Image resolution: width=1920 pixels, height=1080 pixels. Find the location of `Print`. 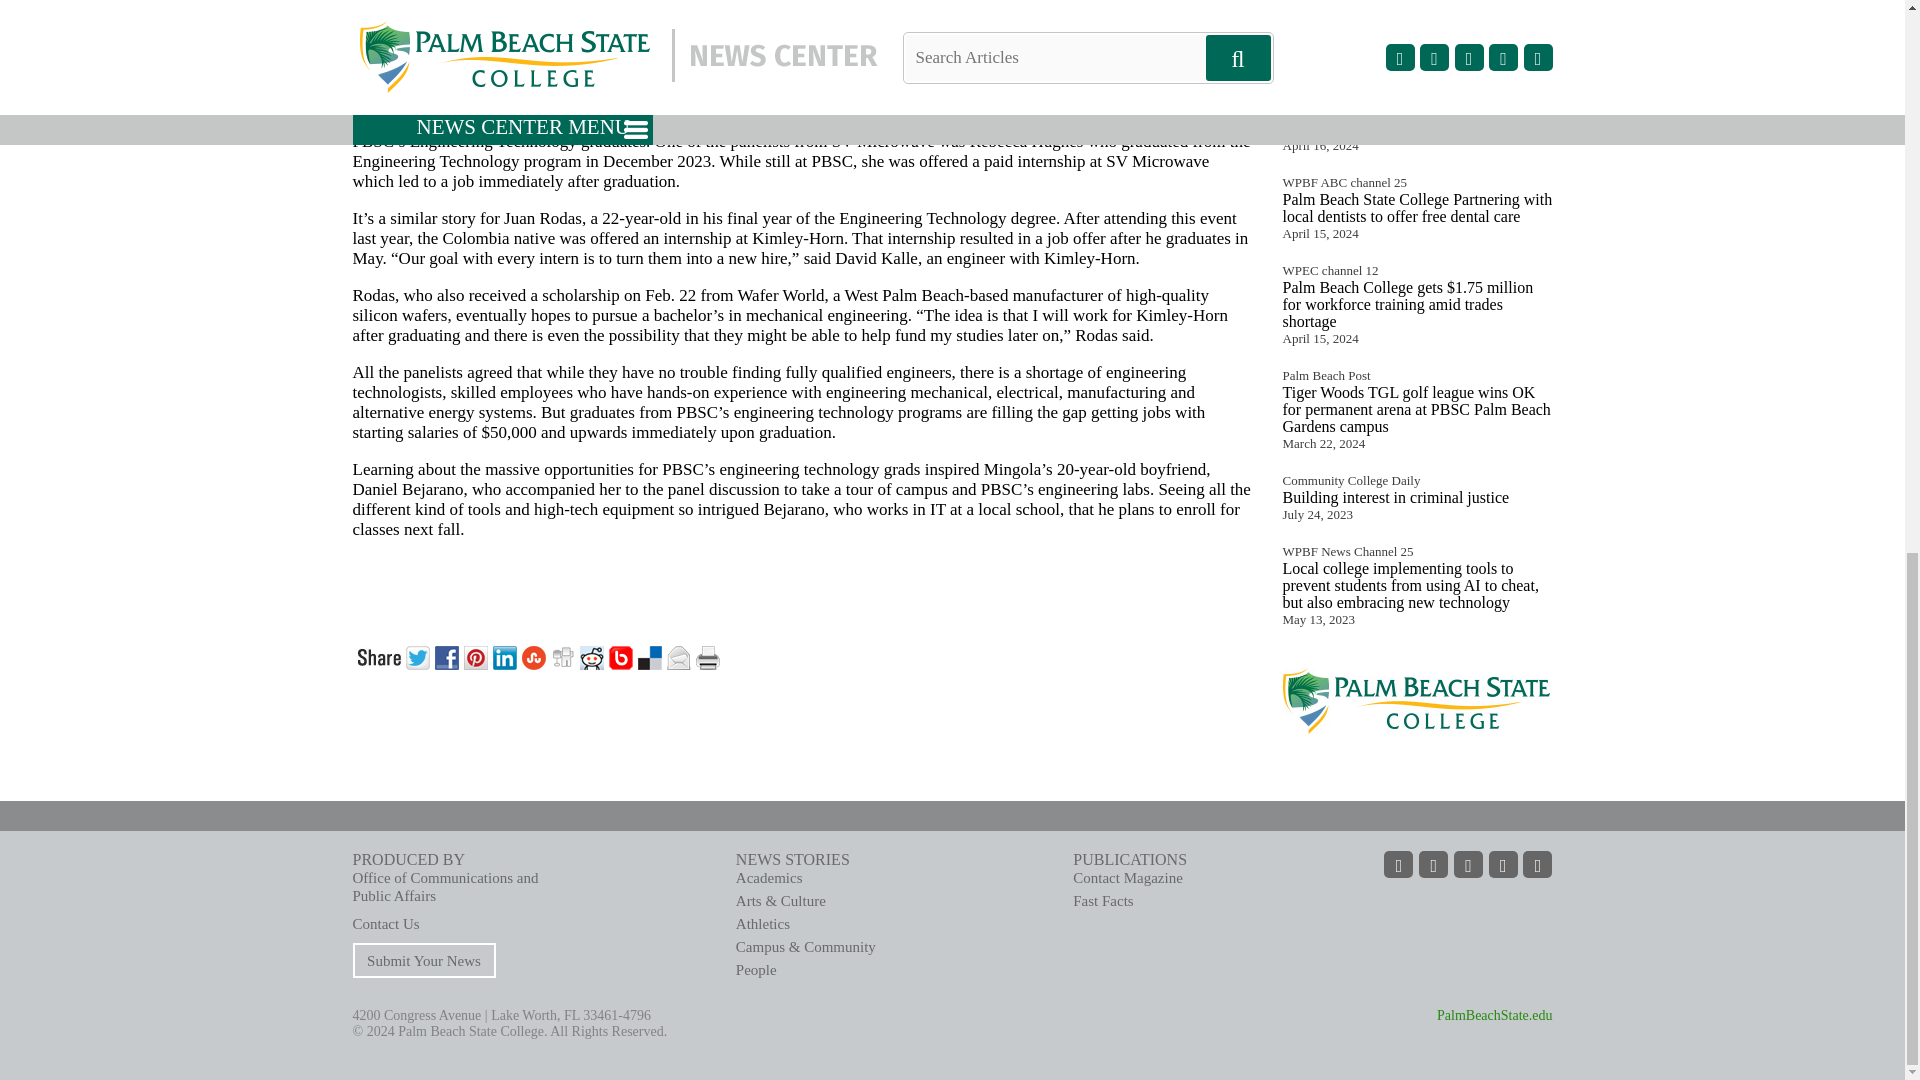

Print is located at coordinates (710, 655).